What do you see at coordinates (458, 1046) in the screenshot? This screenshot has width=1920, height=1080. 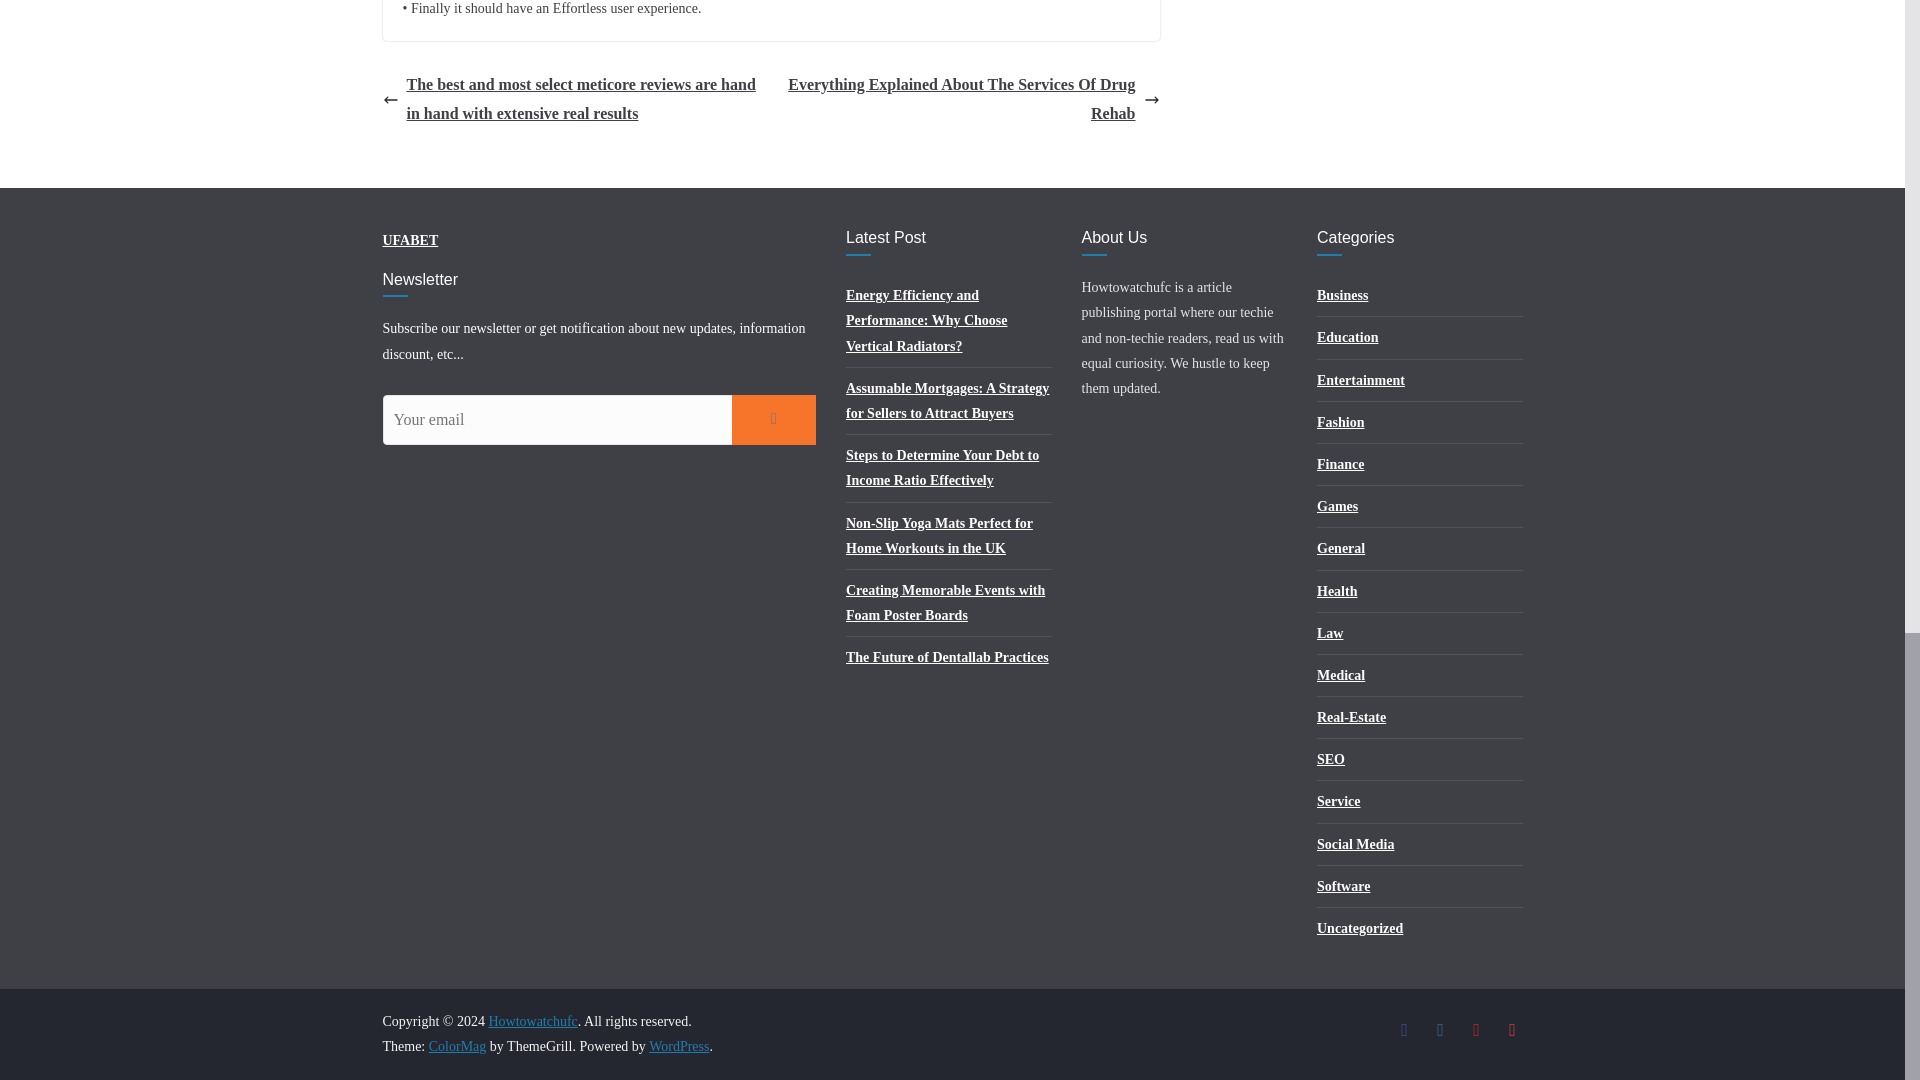 I see `ColorMag` at bounding box center [458, 1046].